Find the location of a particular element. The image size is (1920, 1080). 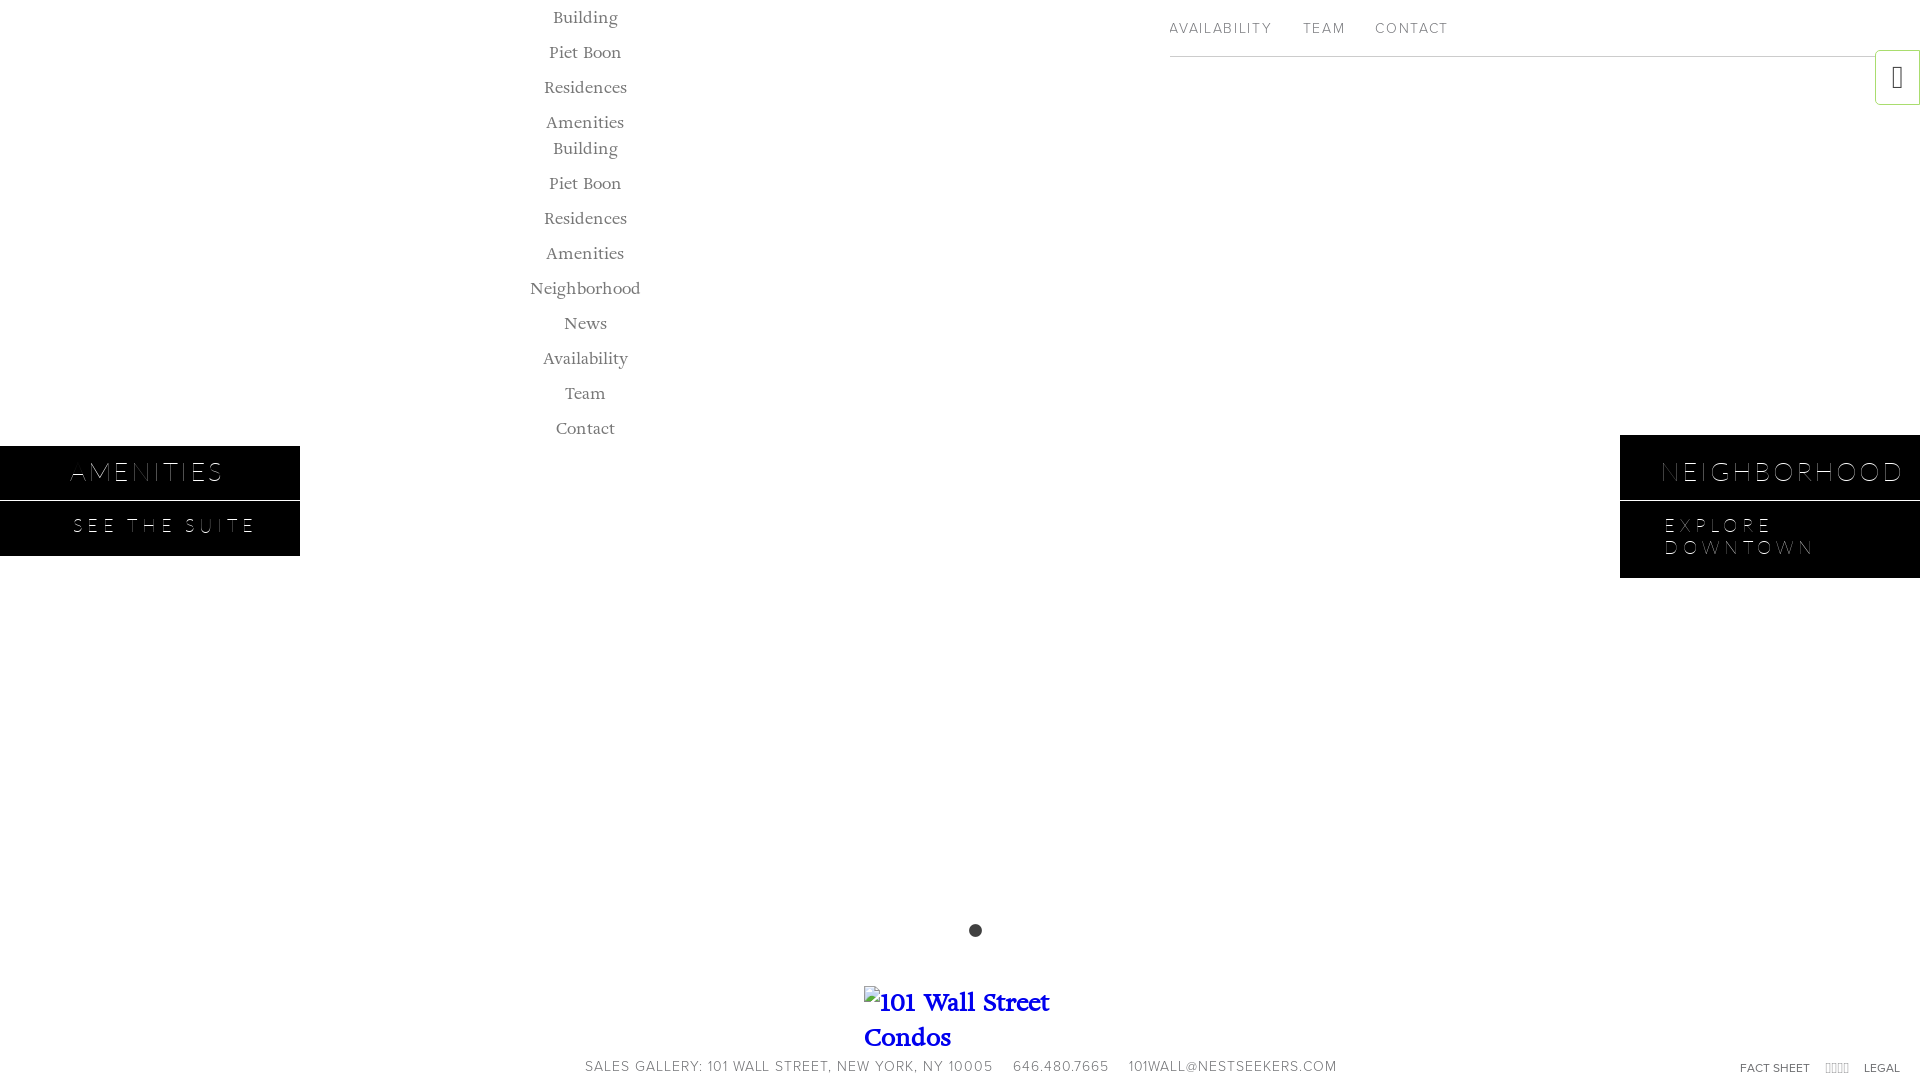

Team is located at coordinates (584, 394).